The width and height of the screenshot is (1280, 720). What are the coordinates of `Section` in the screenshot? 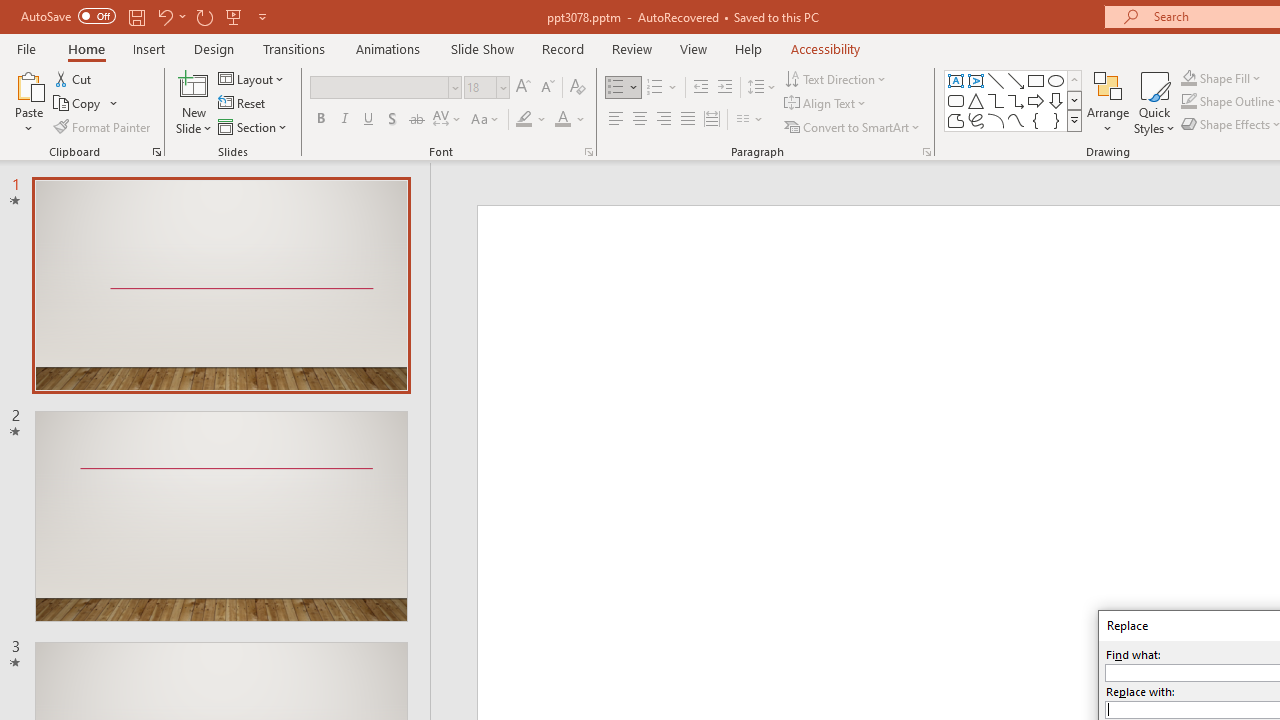 It's located at (254, 126).